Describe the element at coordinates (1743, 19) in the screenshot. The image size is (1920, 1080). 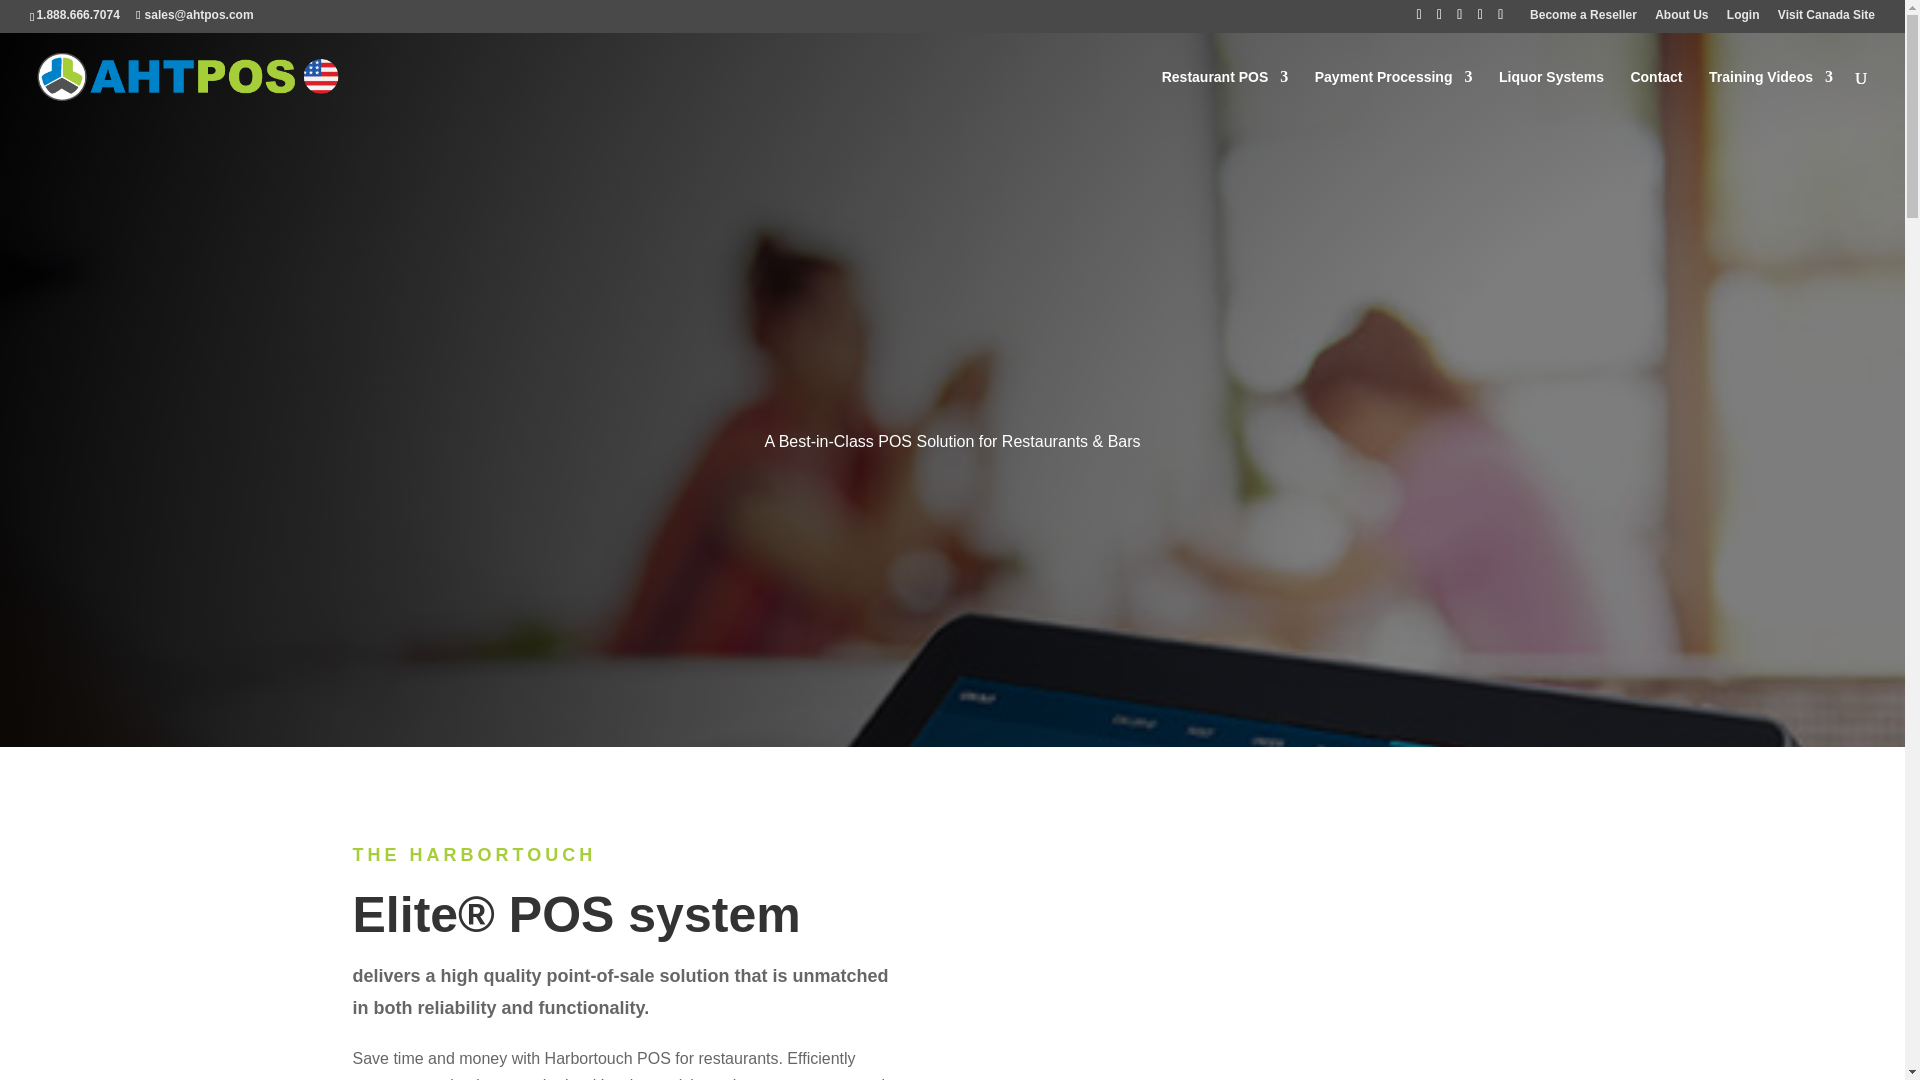
I see `Login` at that location.